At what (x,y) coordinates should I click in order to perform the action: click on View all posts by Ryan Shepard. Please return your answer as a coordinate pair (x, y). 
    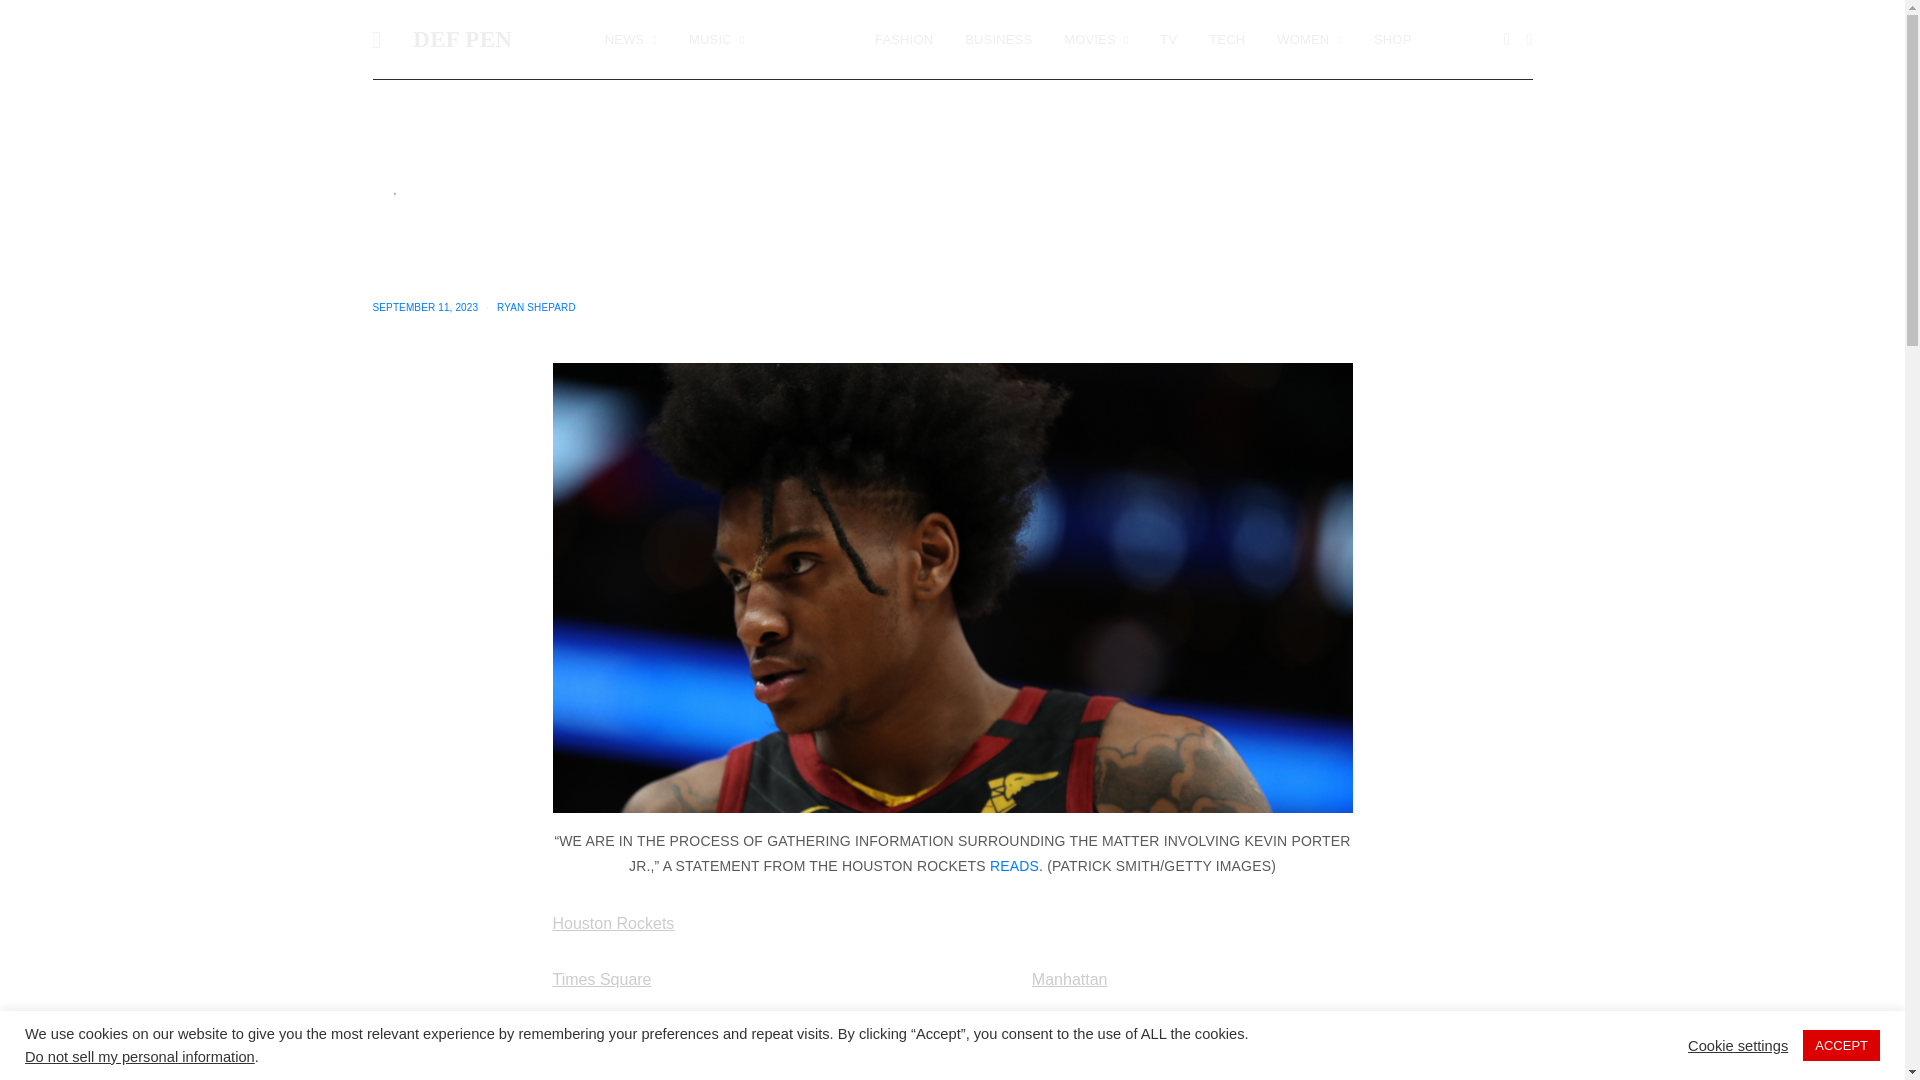
    Looking at the image, I should click on (536, 308).